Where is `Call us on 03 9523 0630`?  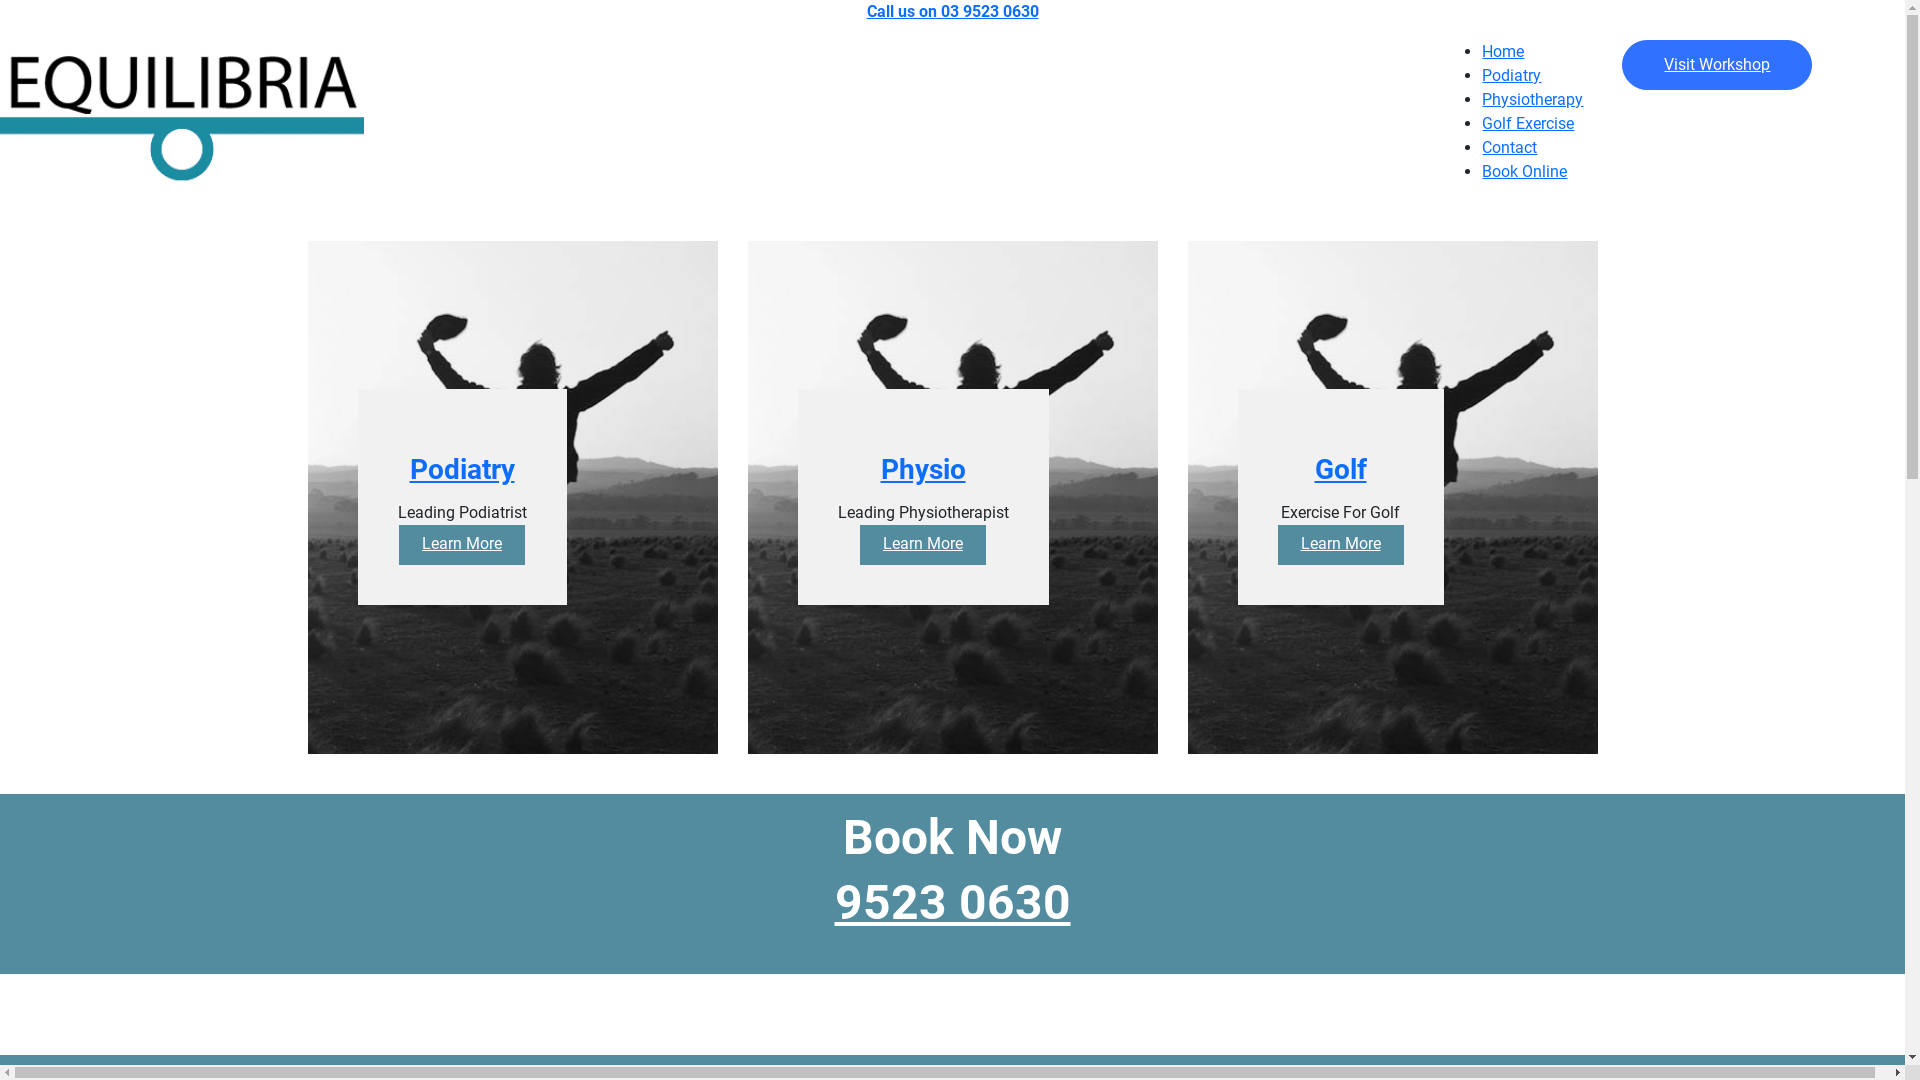
Call us on 03 9523 0630 is located at coordinates (952, 12).